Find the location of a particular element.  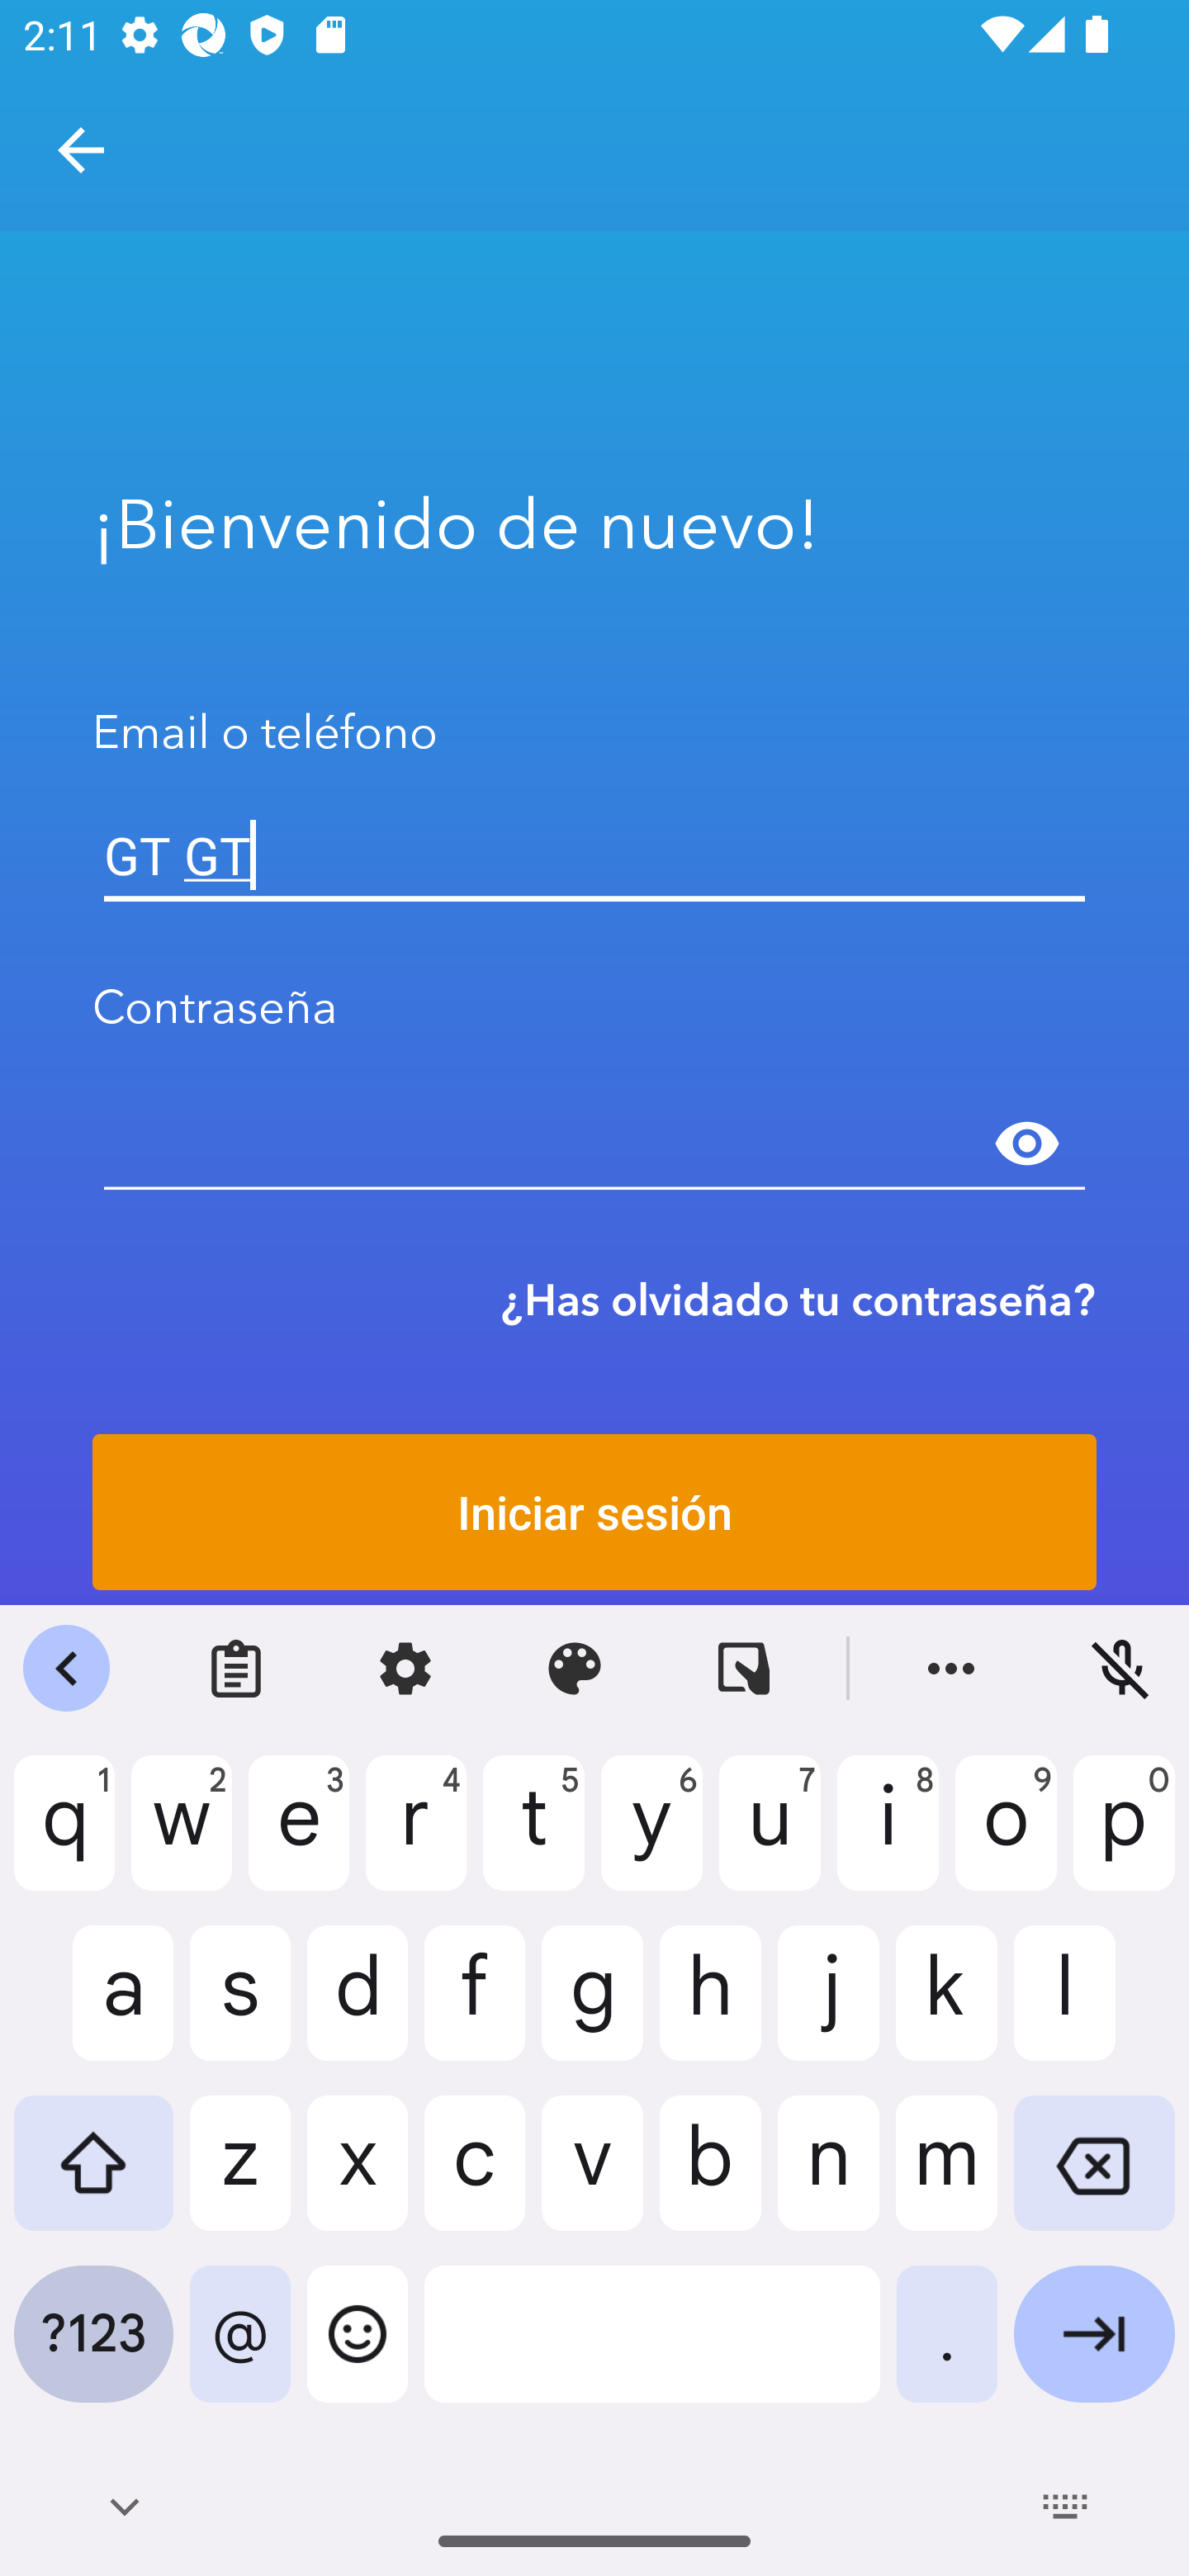

Iniciar sesión is located at coordinates (594, 1512).